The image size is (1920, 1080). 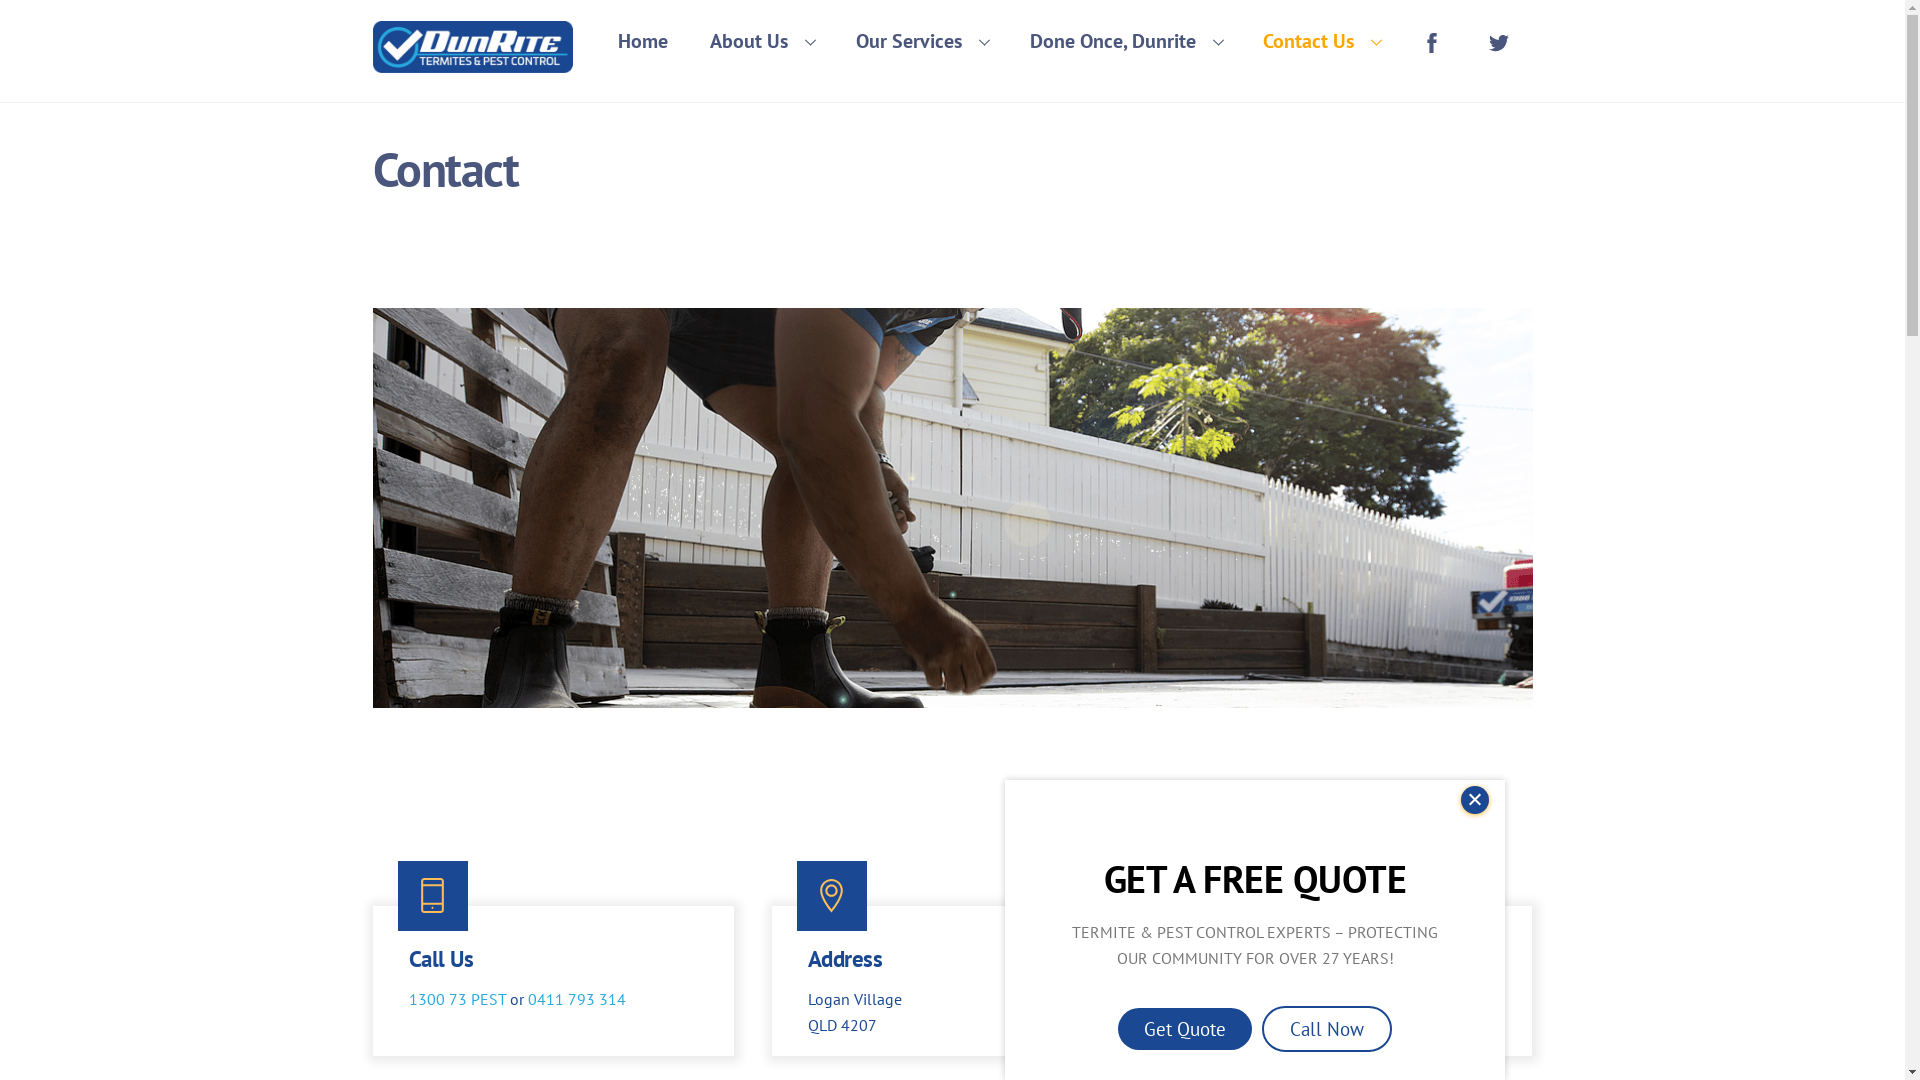 I want to click on Dunrite Termites & Pest Control, so click(x=472, y=60).